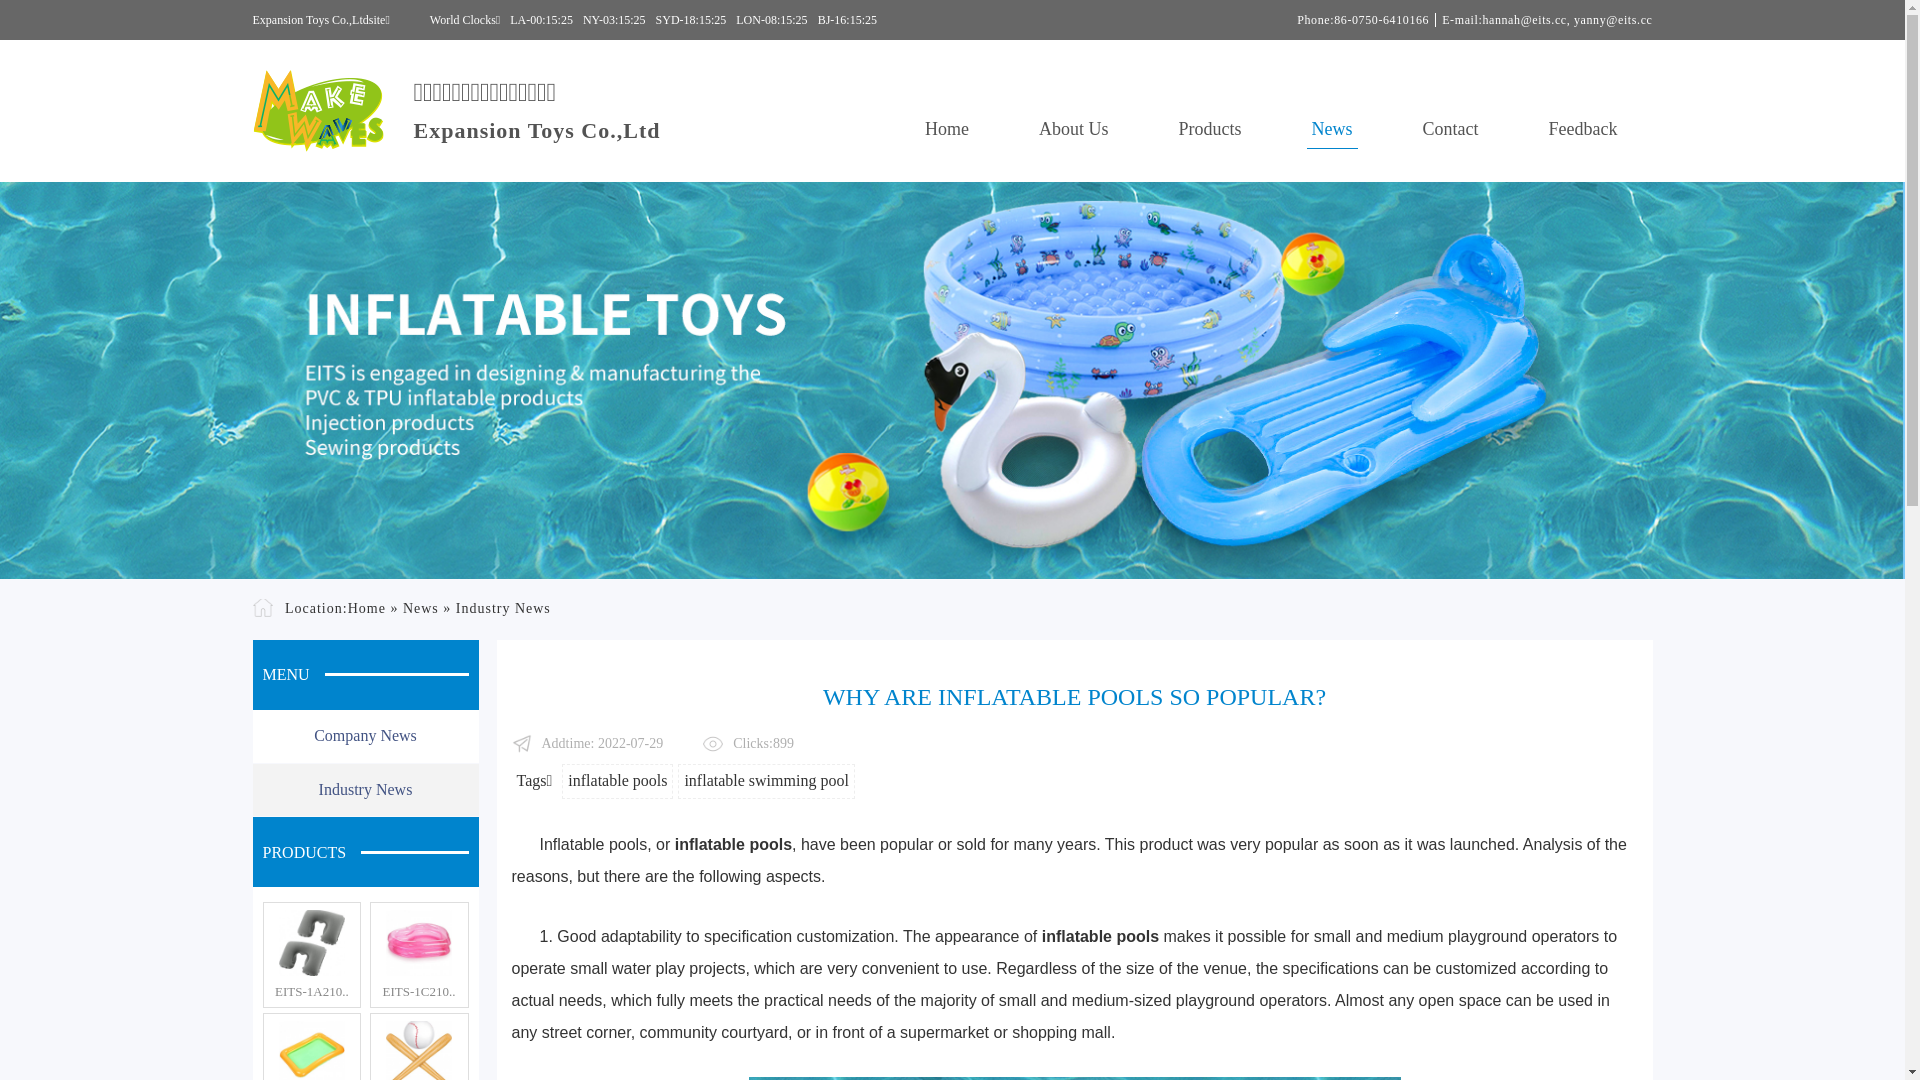 The image size is (1920, 1080). What do you see at coordinates (1544, 20) in the screenshot?
I see `E-mail:hannah@eits.cc, yanny@eits.cc` at bounding box center [1544, 20].